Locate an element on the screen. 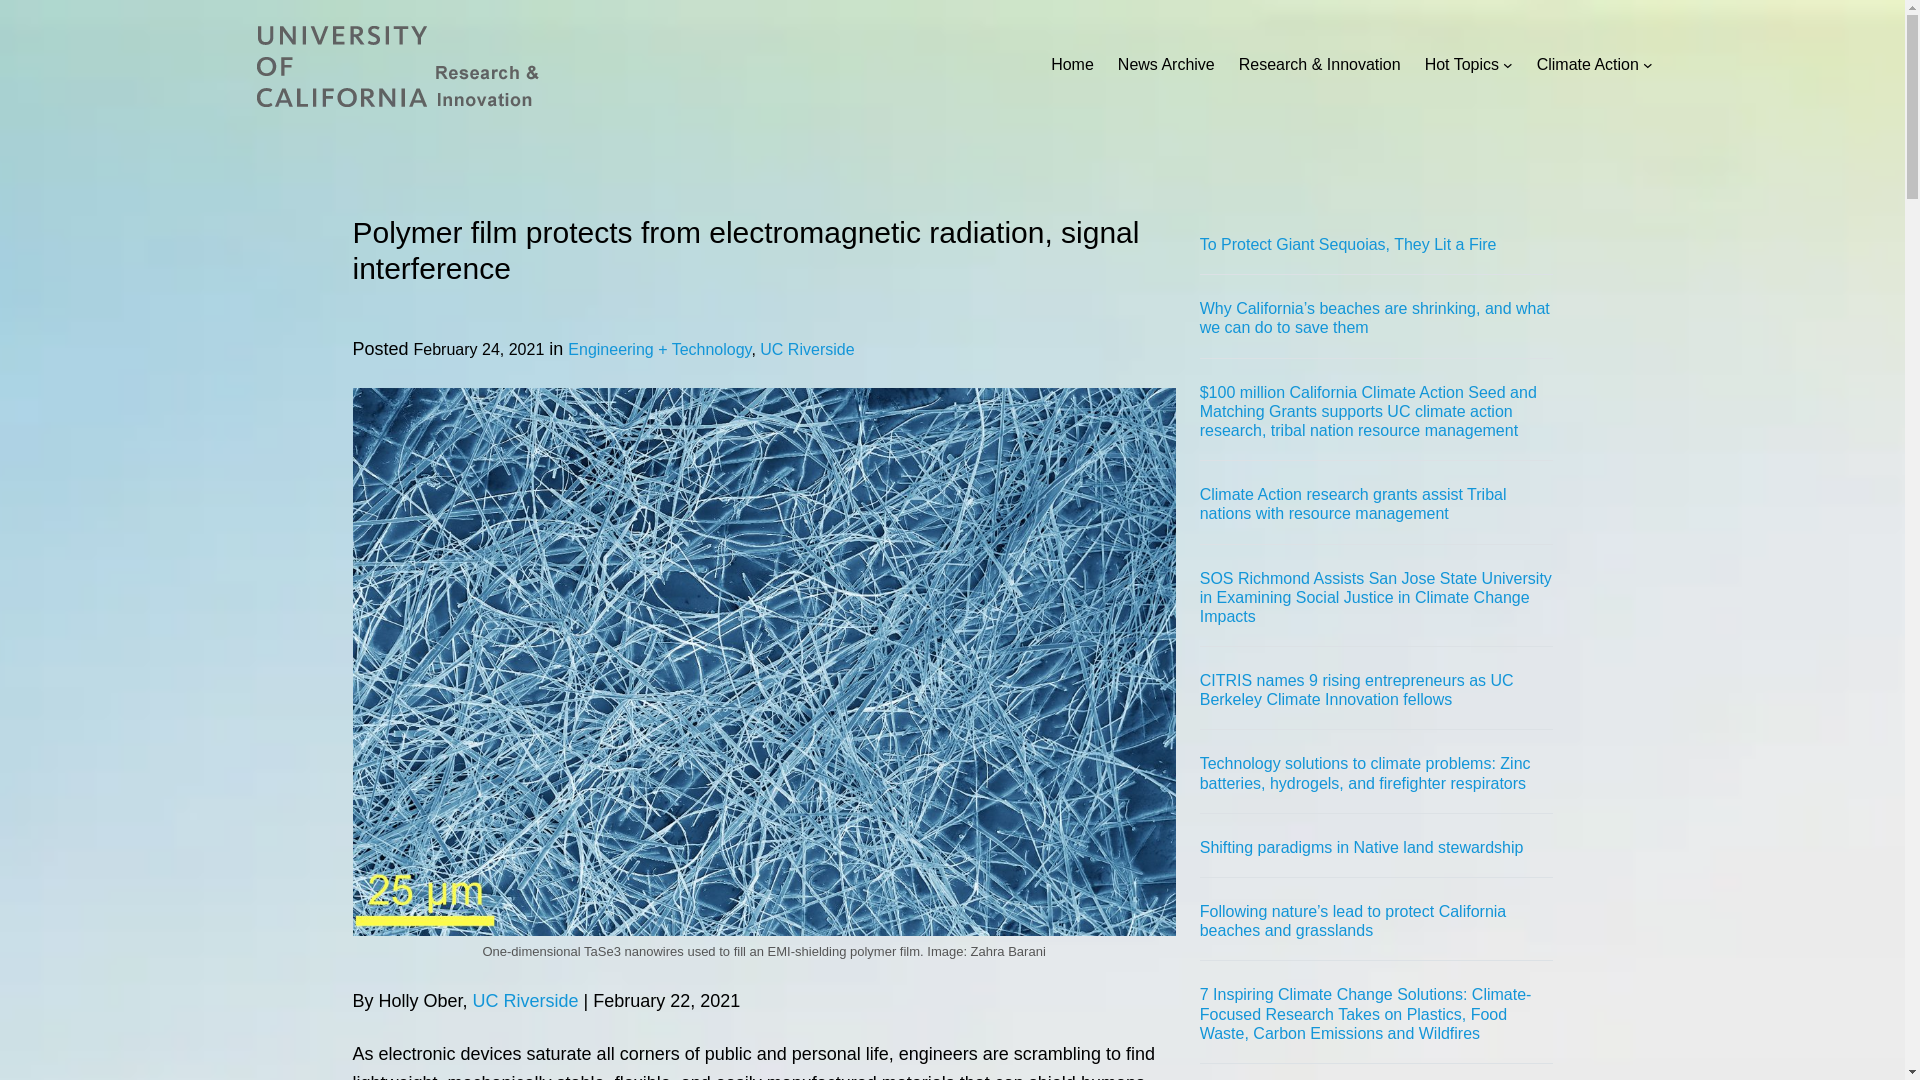  Home is located at coordinates (1072, 64).